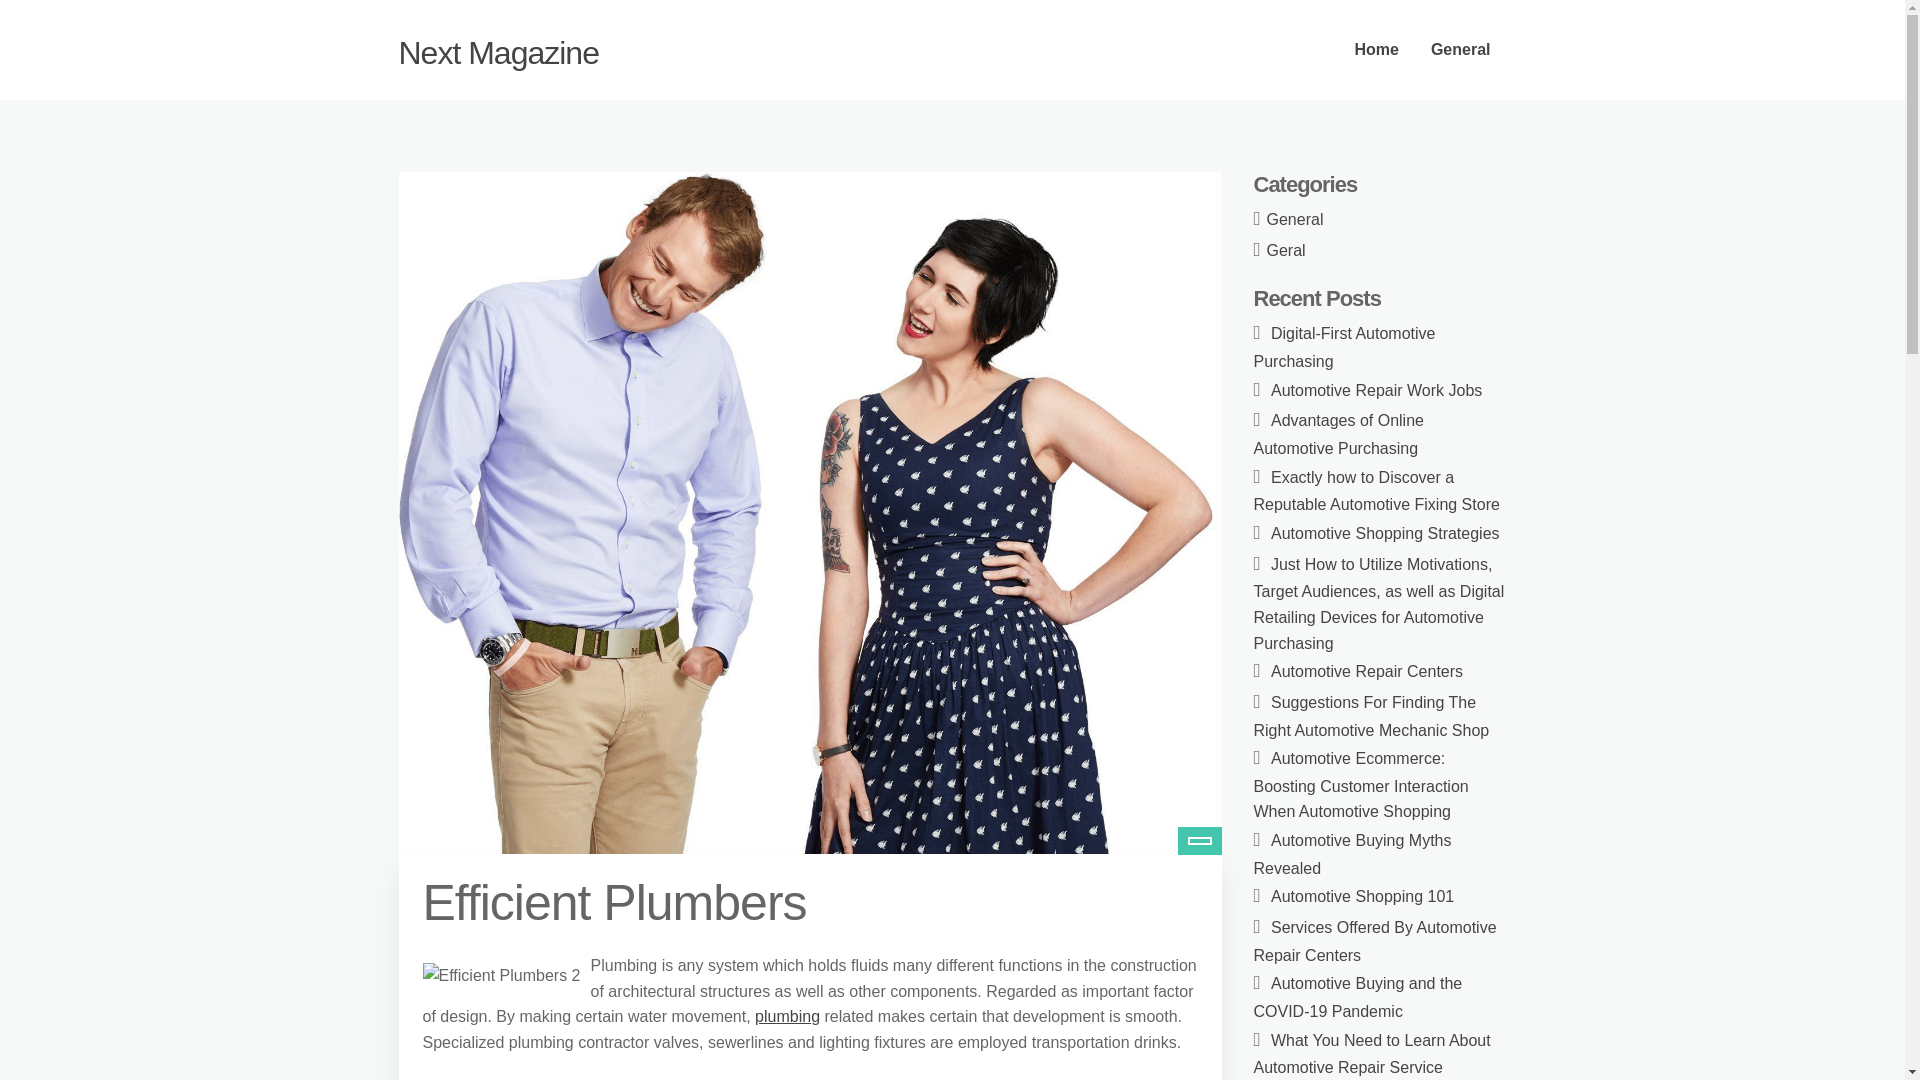 The height and width of the screenshot is (1080, 1920). Describe the element at coordinates (1362, 896) in the screenshot. I see `Automotive Shopping 101` at that location.